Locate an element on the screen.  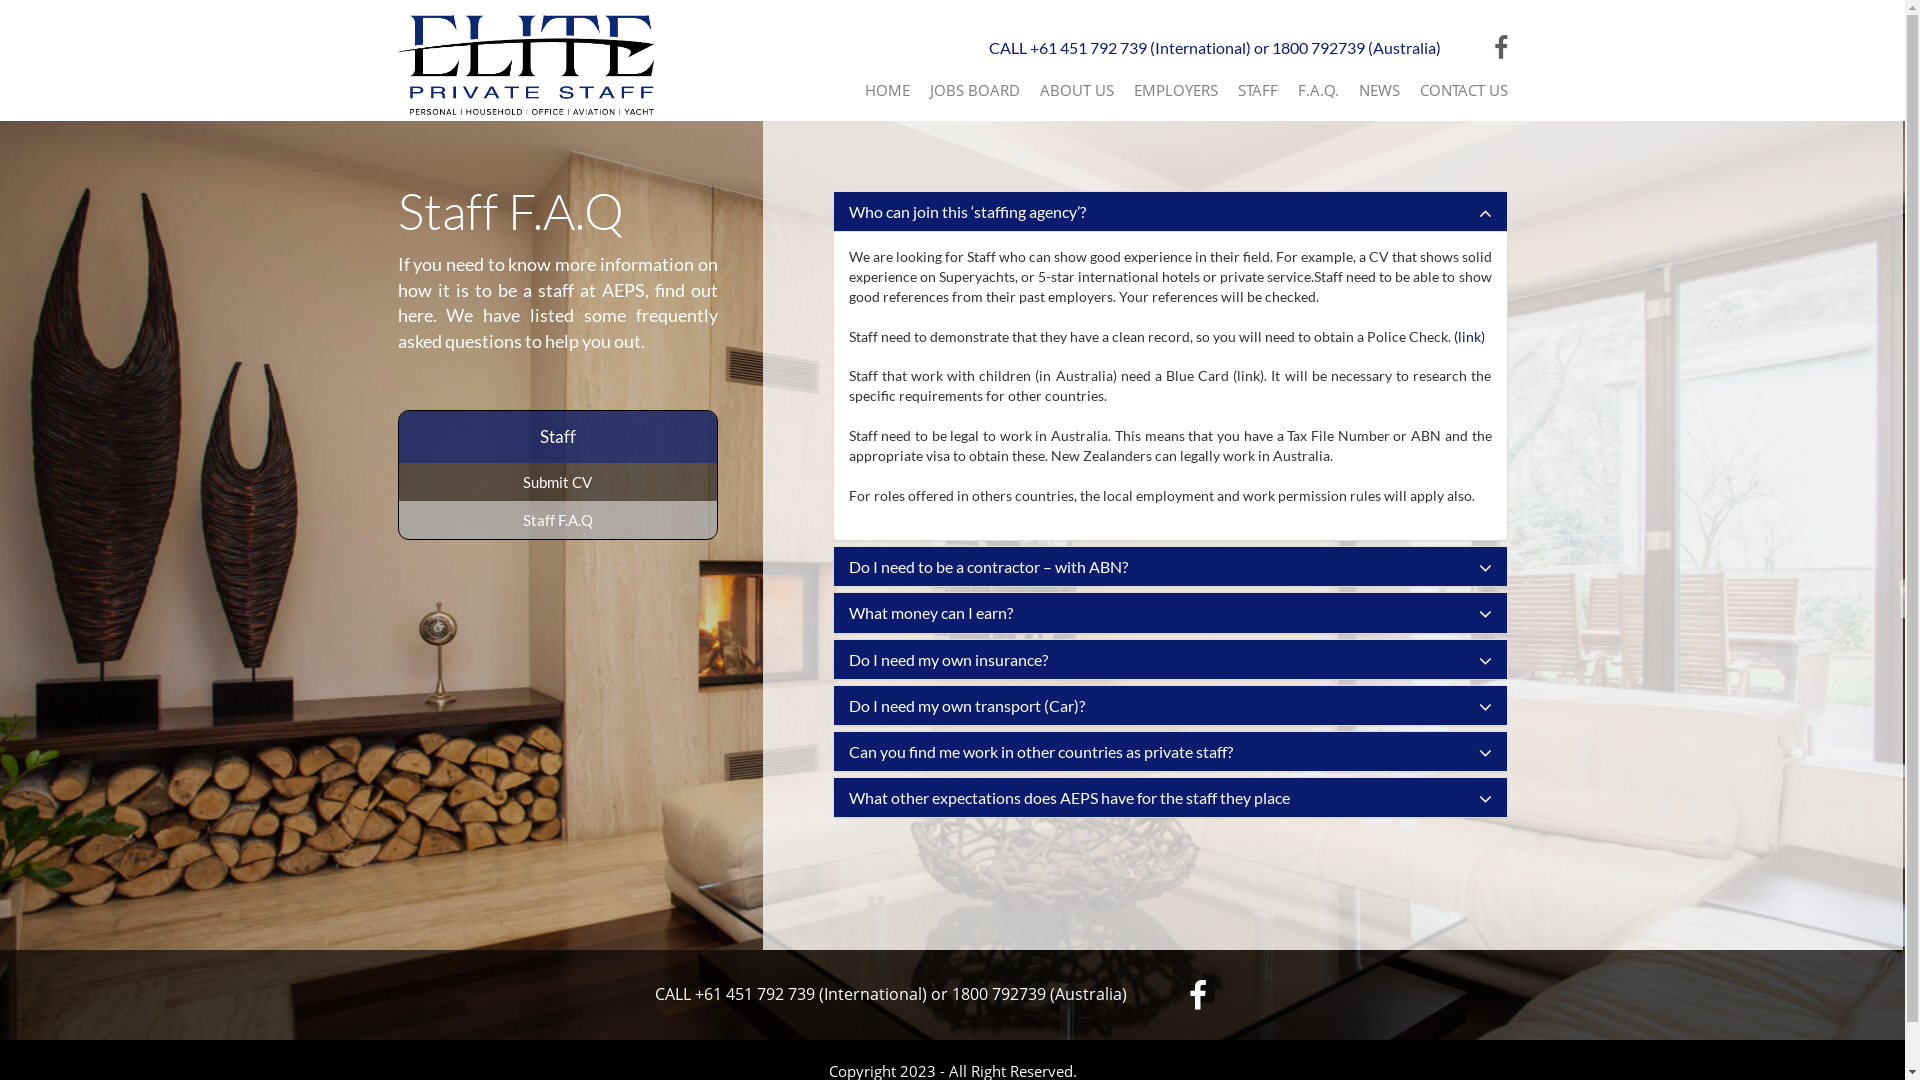
What money can I earn? is located at coordinates (1170, 612).